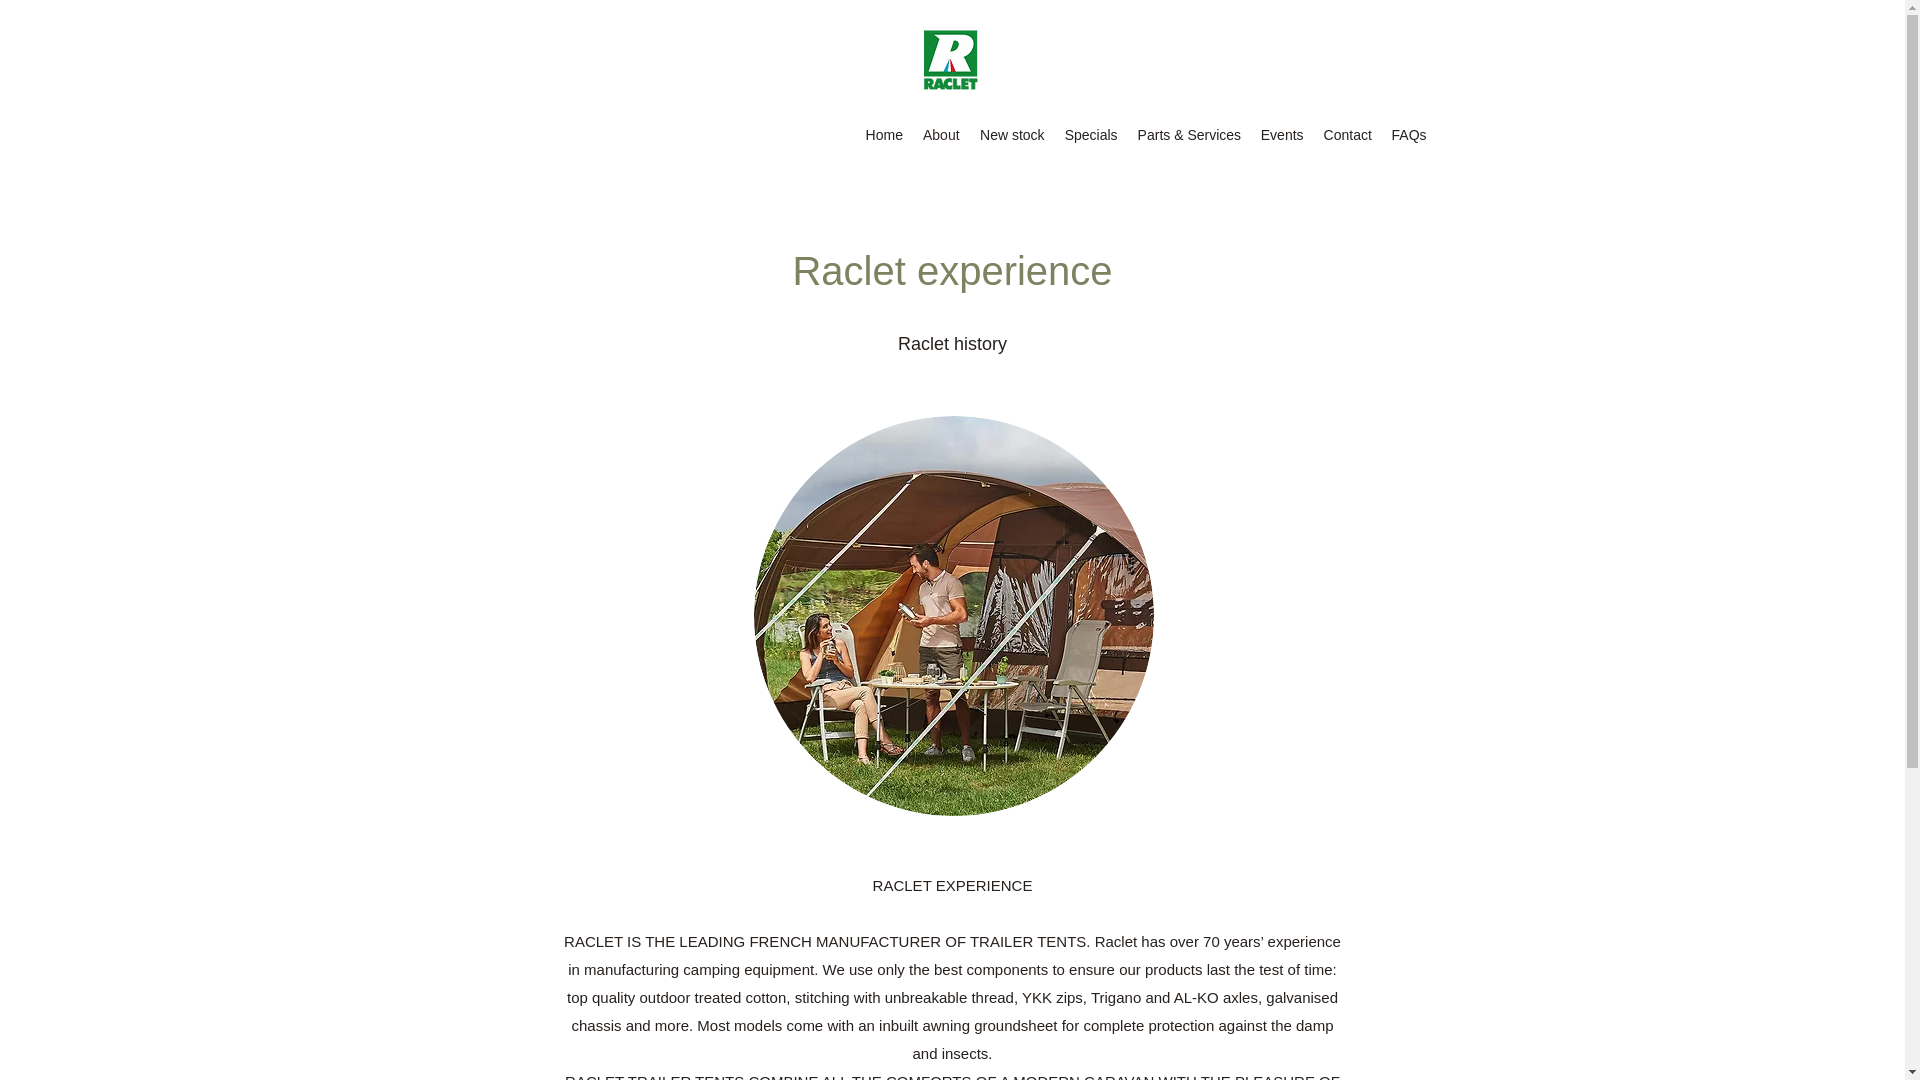  Describe the element at coordinates (884, 134) in the screenshot. I see `Home` at that location.